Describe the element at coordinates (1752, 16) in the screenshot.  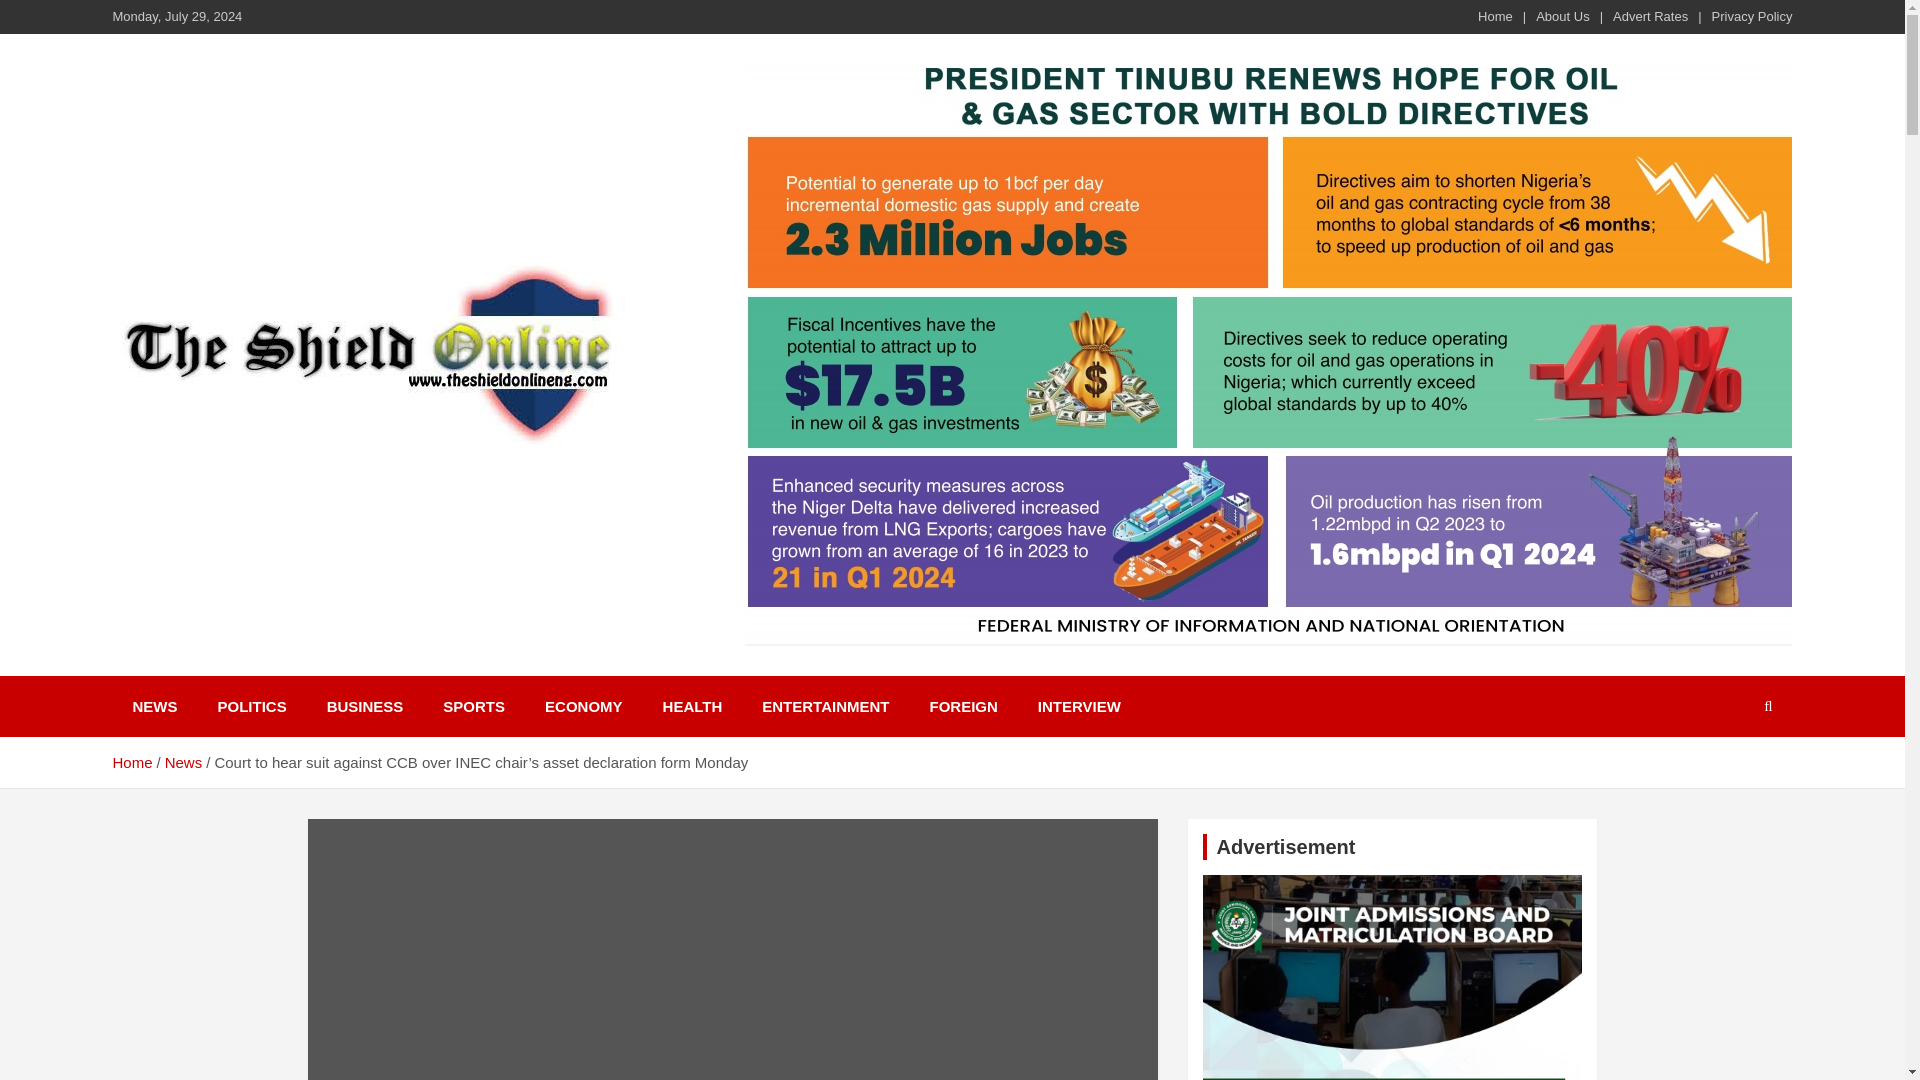
I see `Privacy Policy` at that location.